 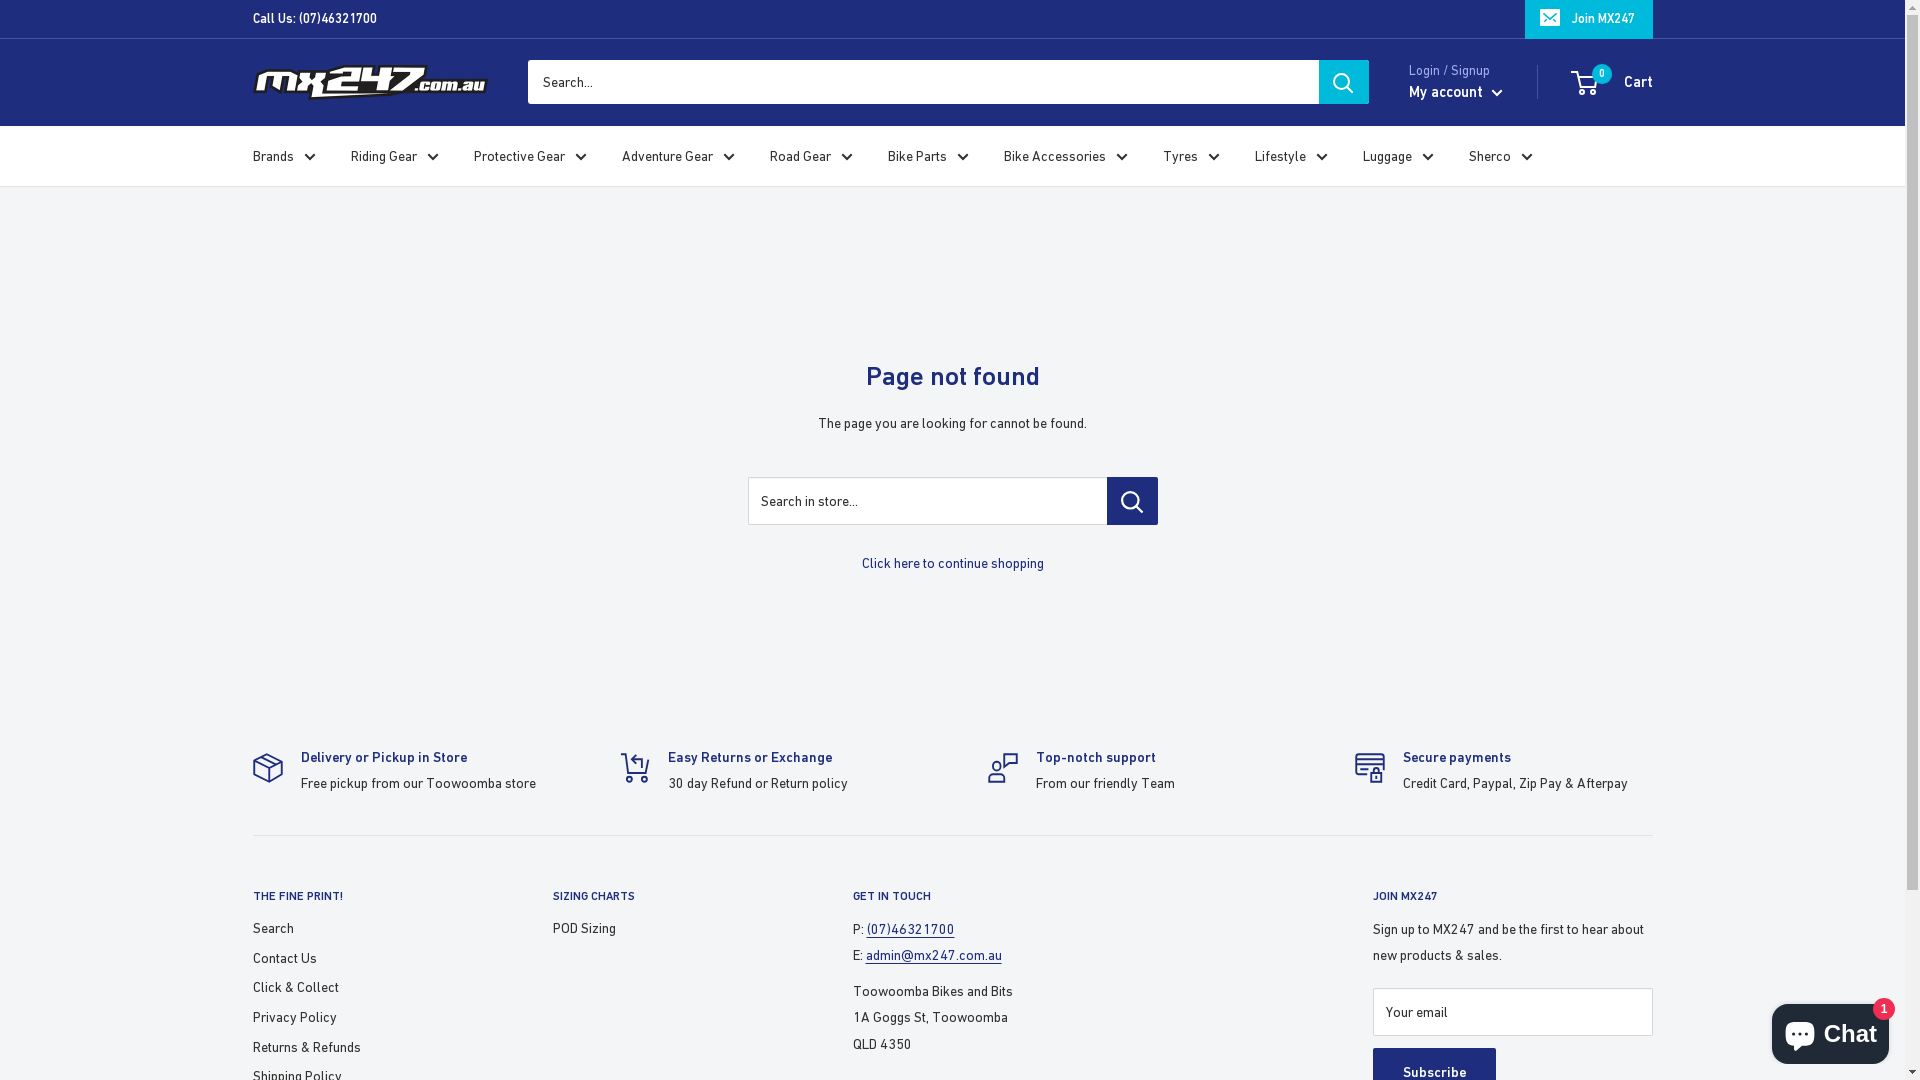 What do you see at coordinates (667, 896) in the screenshot?
I see `SIZING CHARTS` at bounding box center [667, 896].